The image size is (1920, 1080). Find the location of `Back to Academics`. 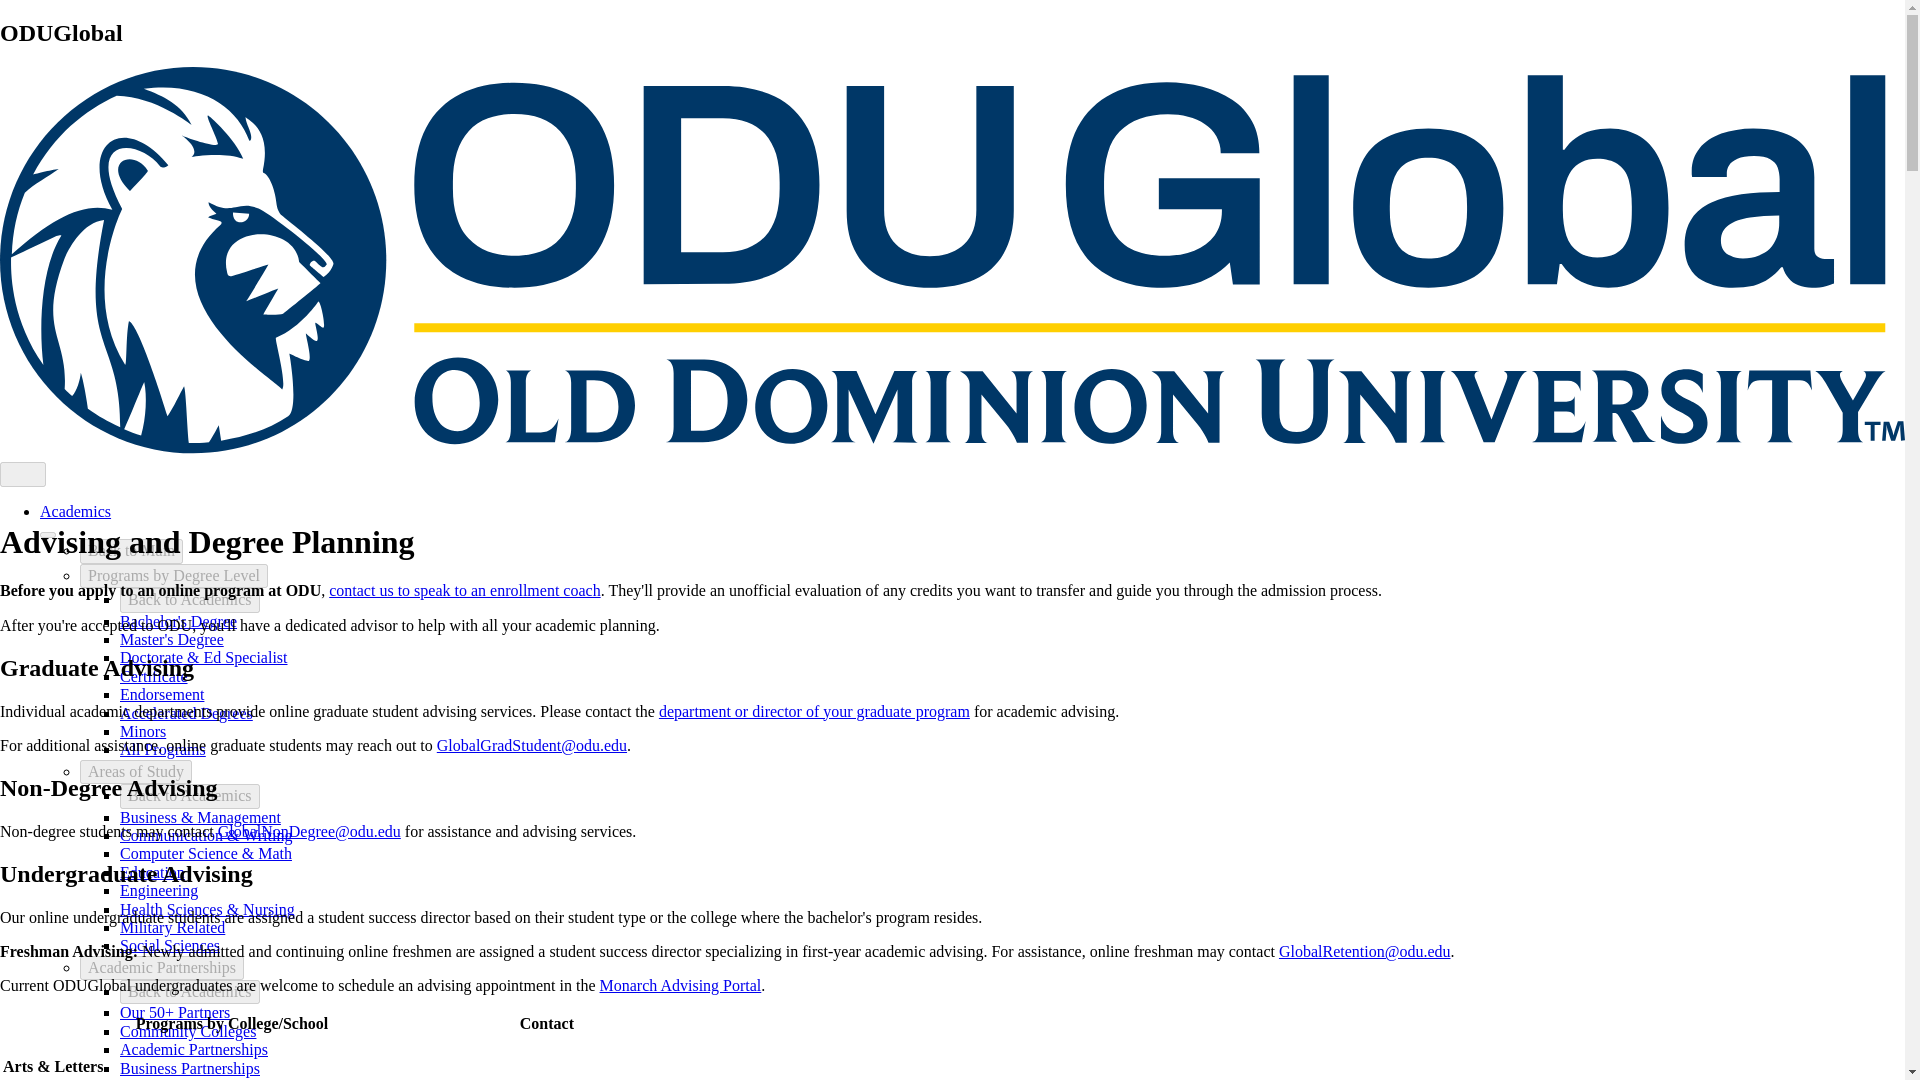

Back to Academics is located at coordinates (189, 796).